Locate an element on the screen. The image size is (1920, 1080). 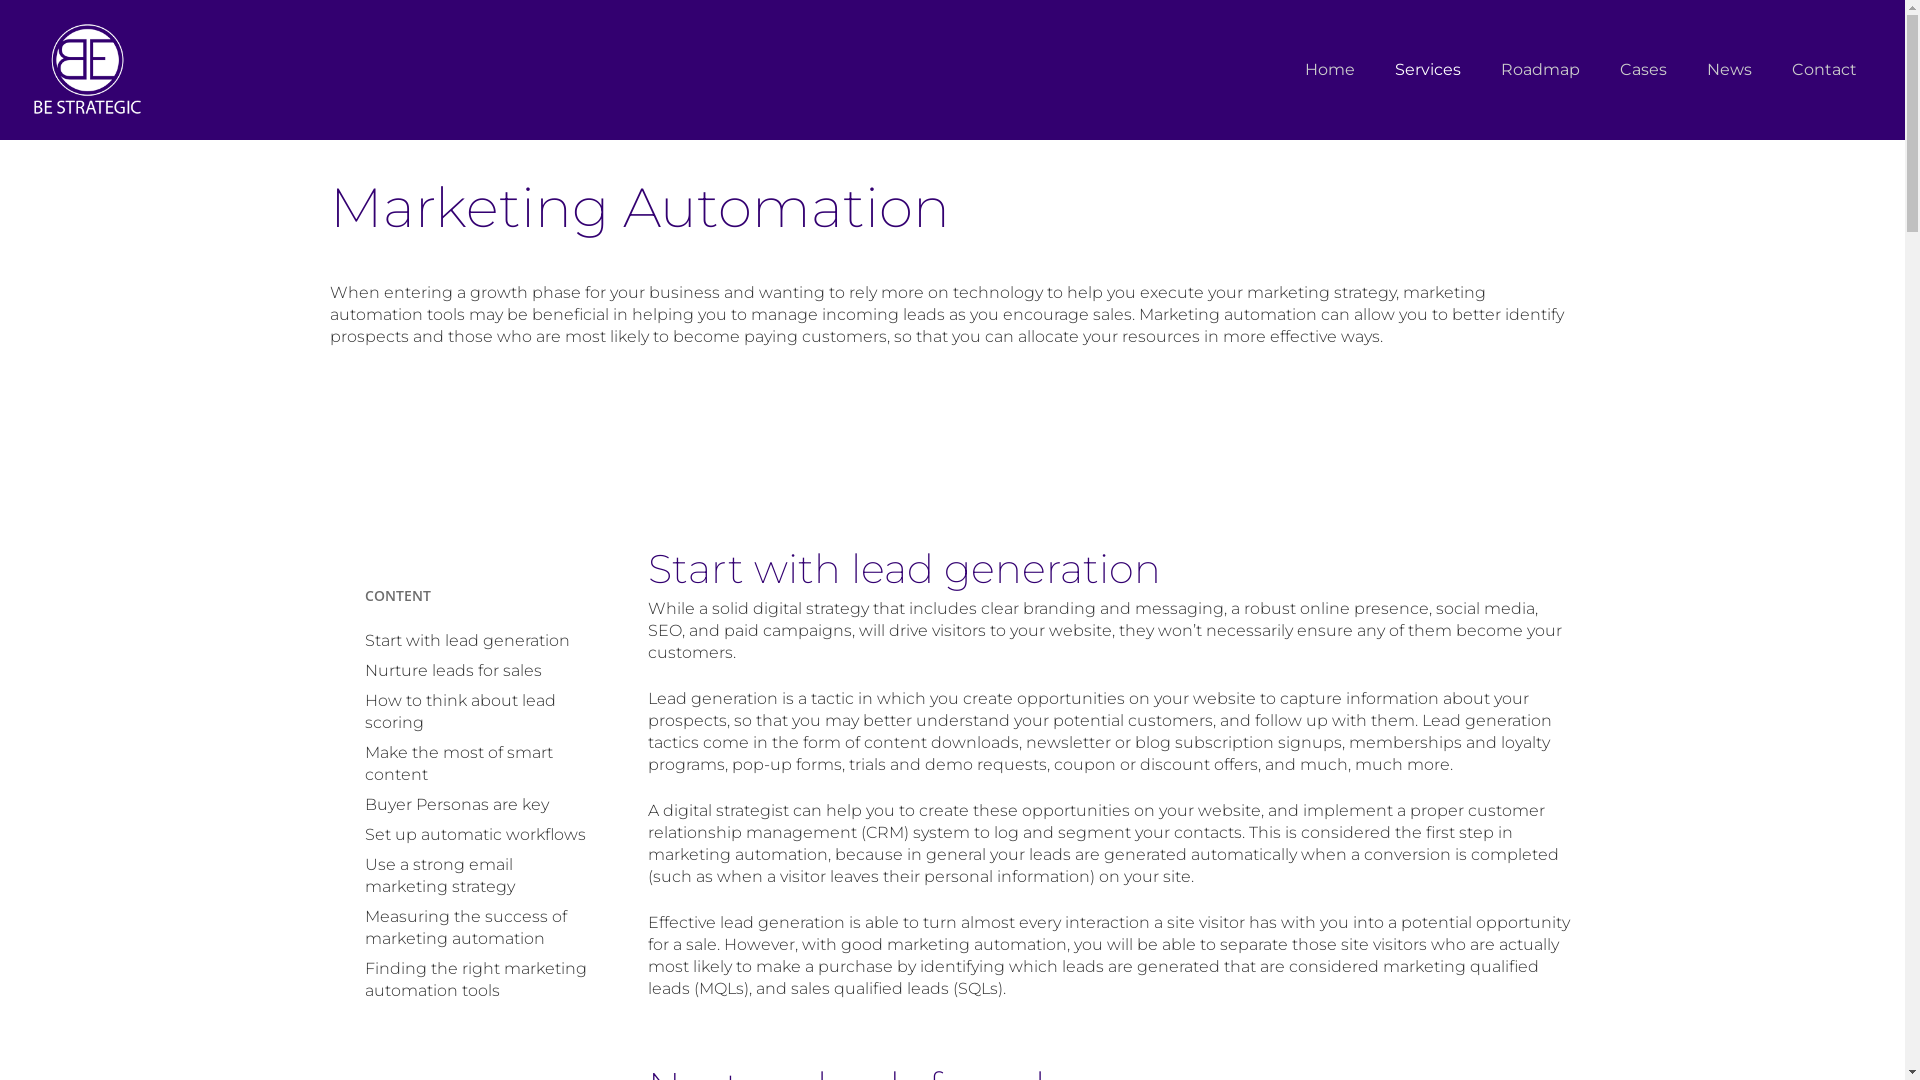
Set up automatic workflows is located at coordinates (476, 835).